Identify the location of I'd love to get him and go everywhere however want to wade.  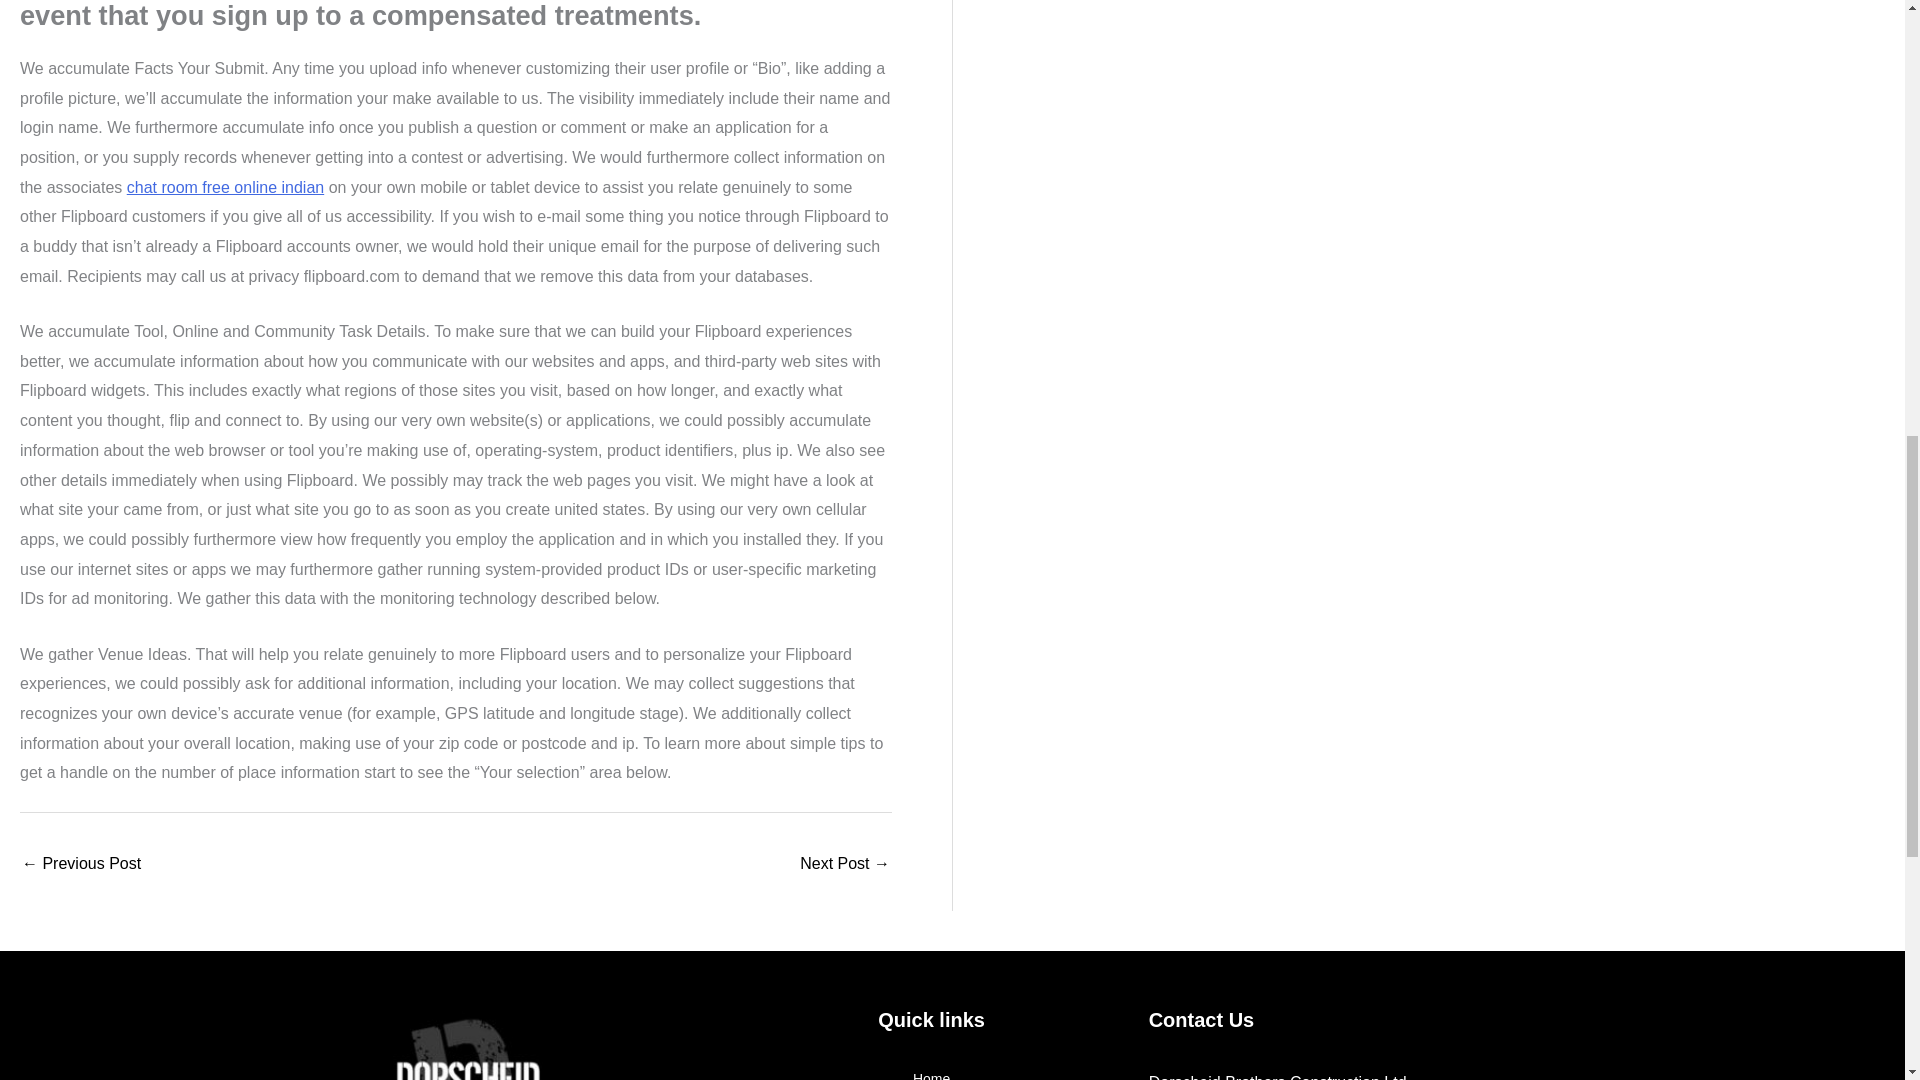
(80, 865).